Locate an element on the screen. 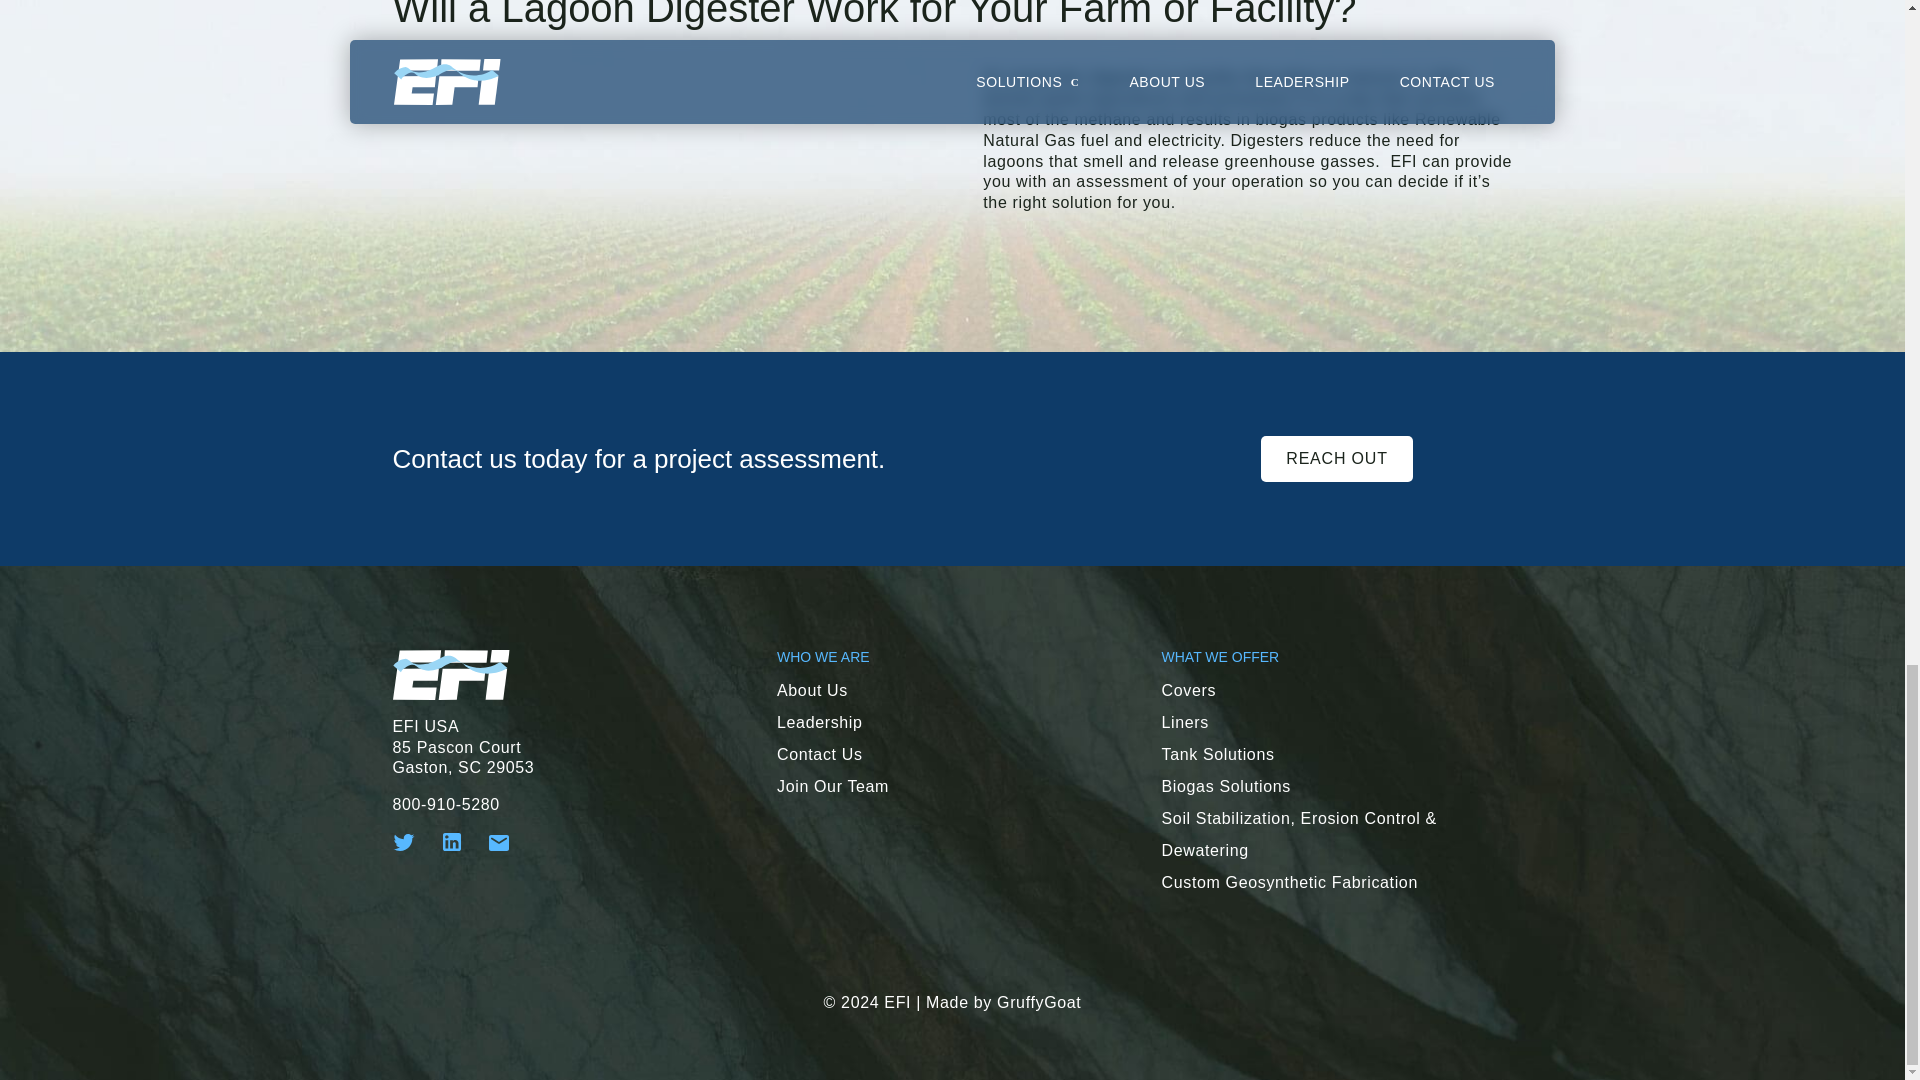 The image size is (1920, 1080). About Us is located at coordinates (812, 690).